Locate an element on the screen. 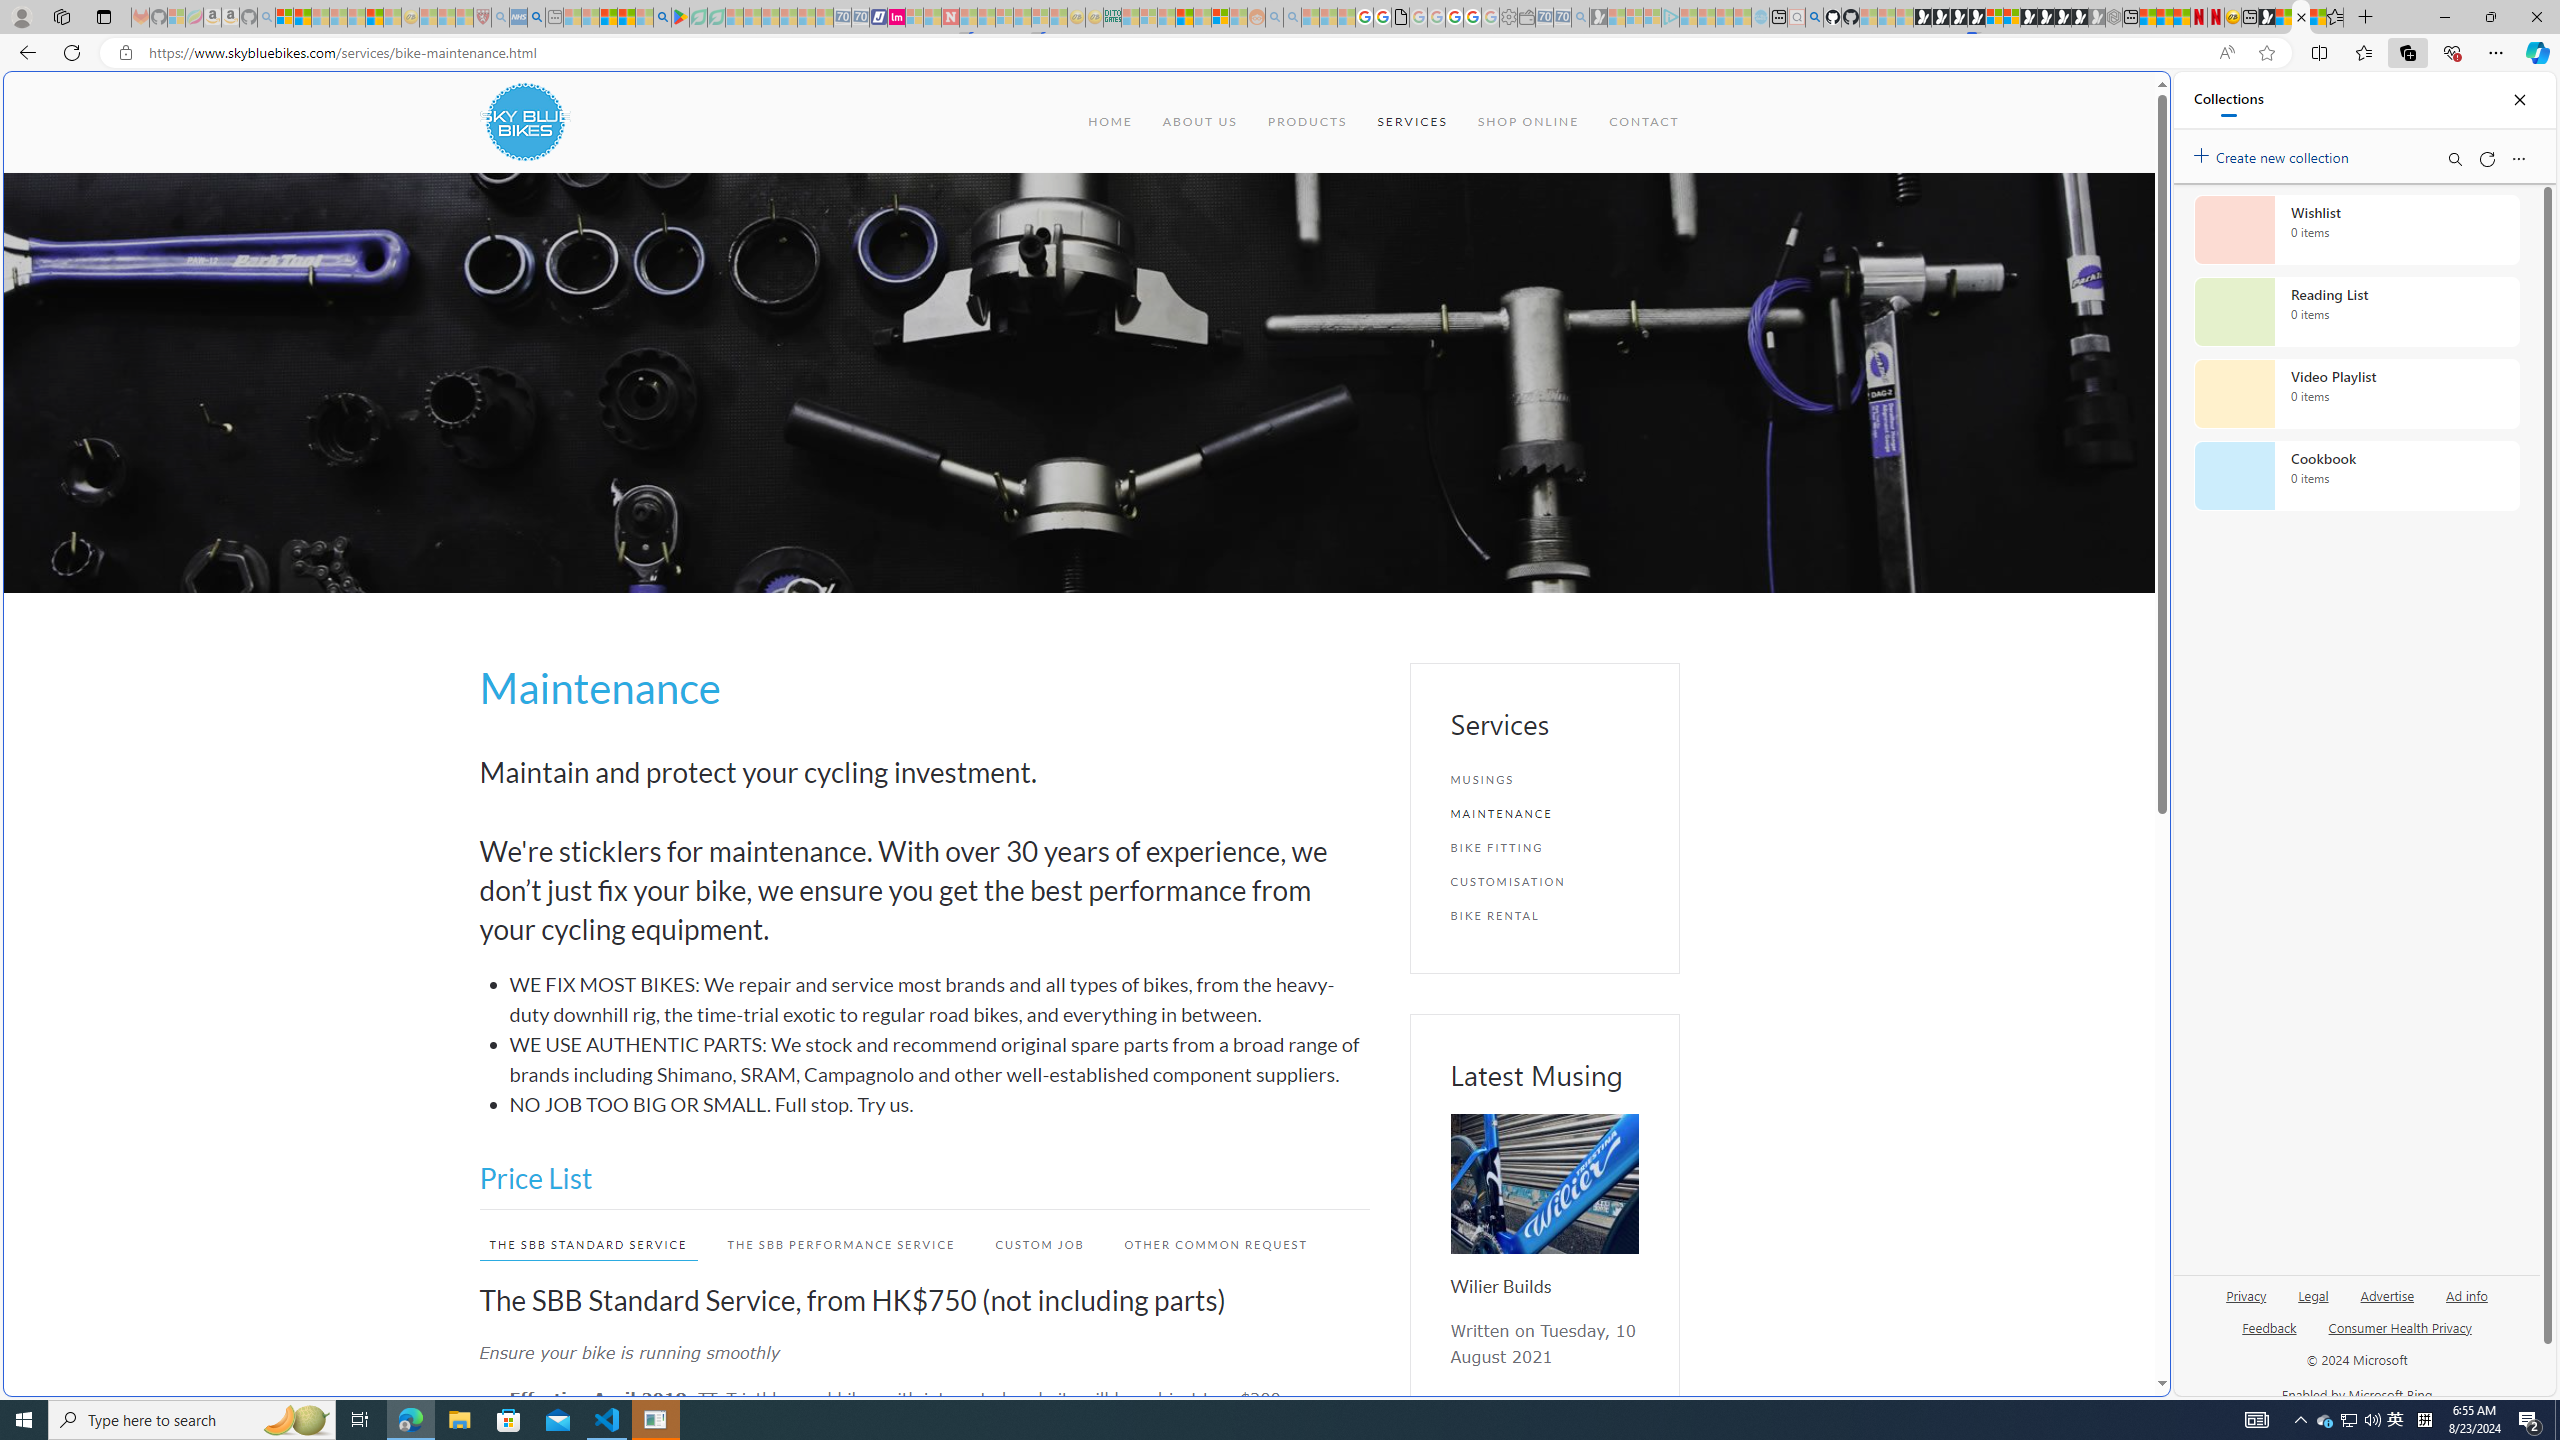 Image resolution: width=2560 pixels, height=1440 pixels. World - MSN is located at coordinates (1280, 684).